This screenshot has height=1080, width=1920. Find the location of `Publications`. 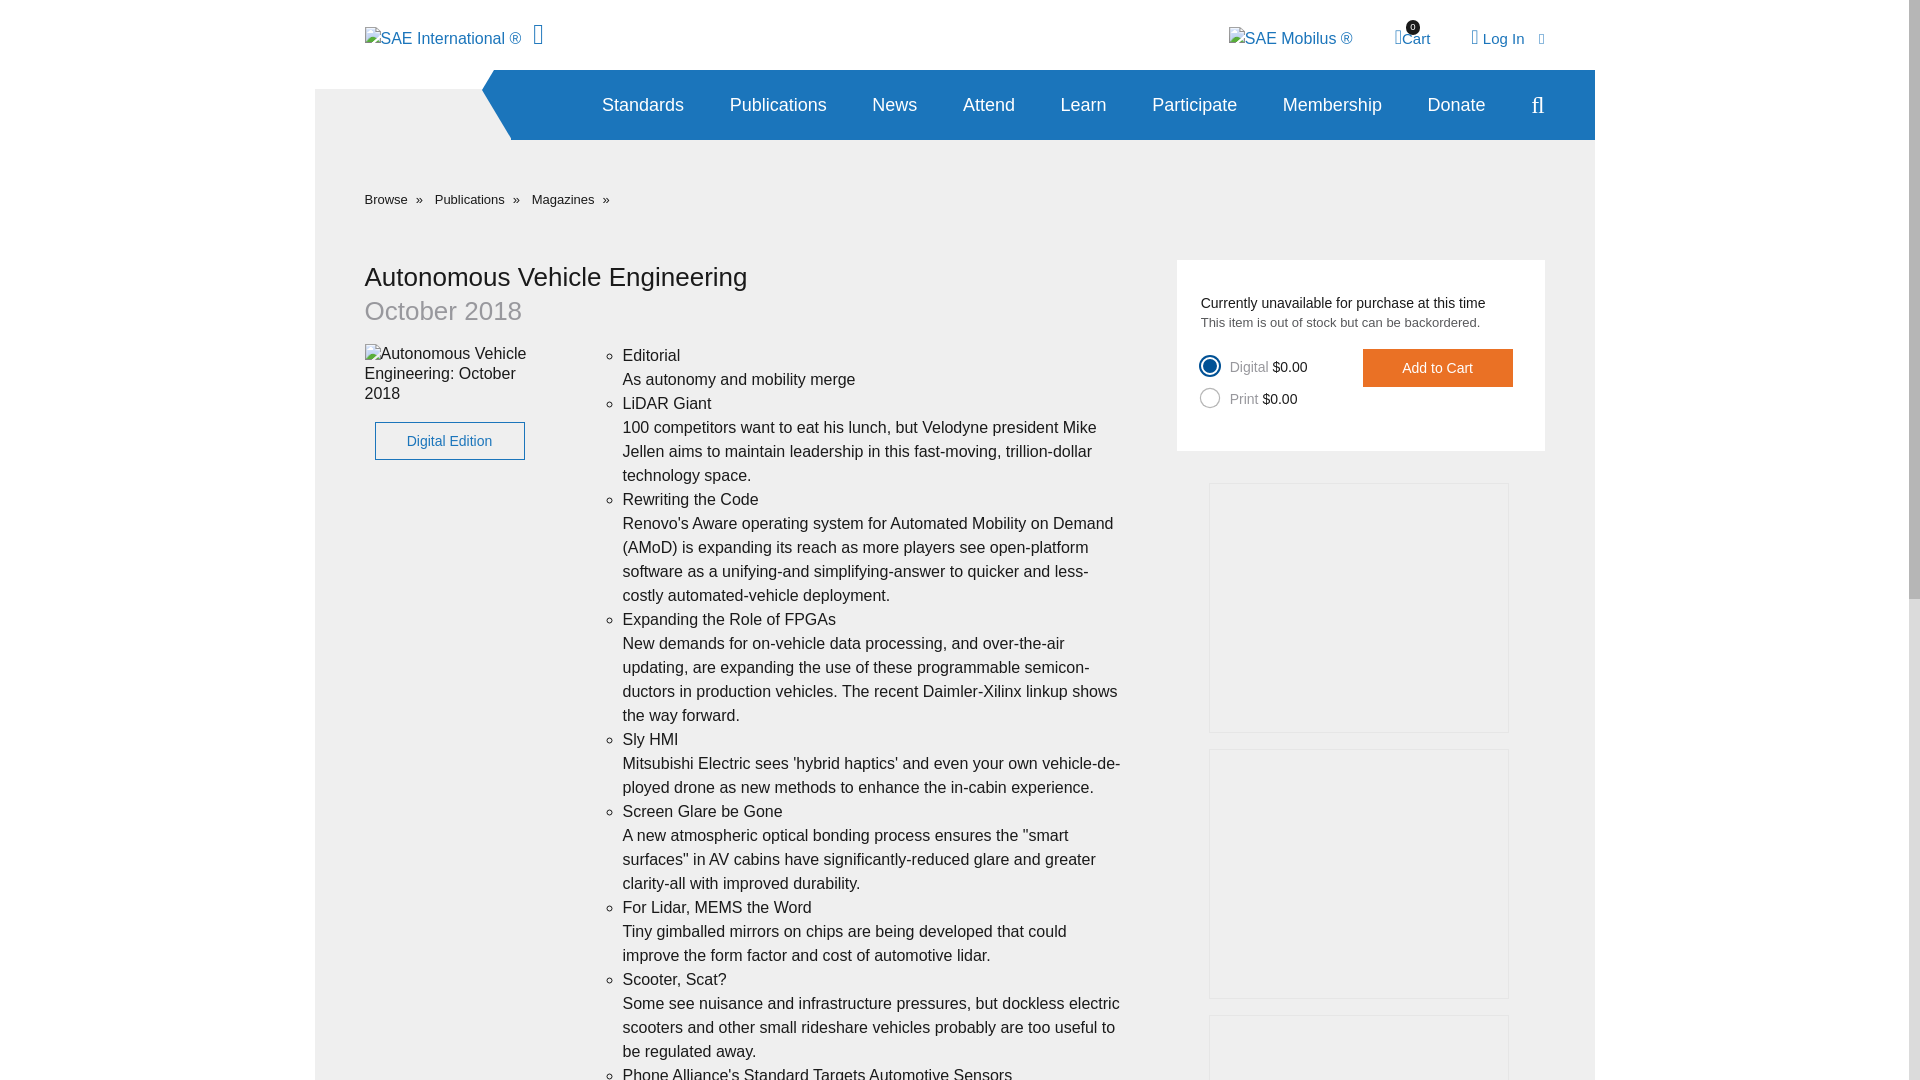

Publications is located at coordinates (1412, 38).